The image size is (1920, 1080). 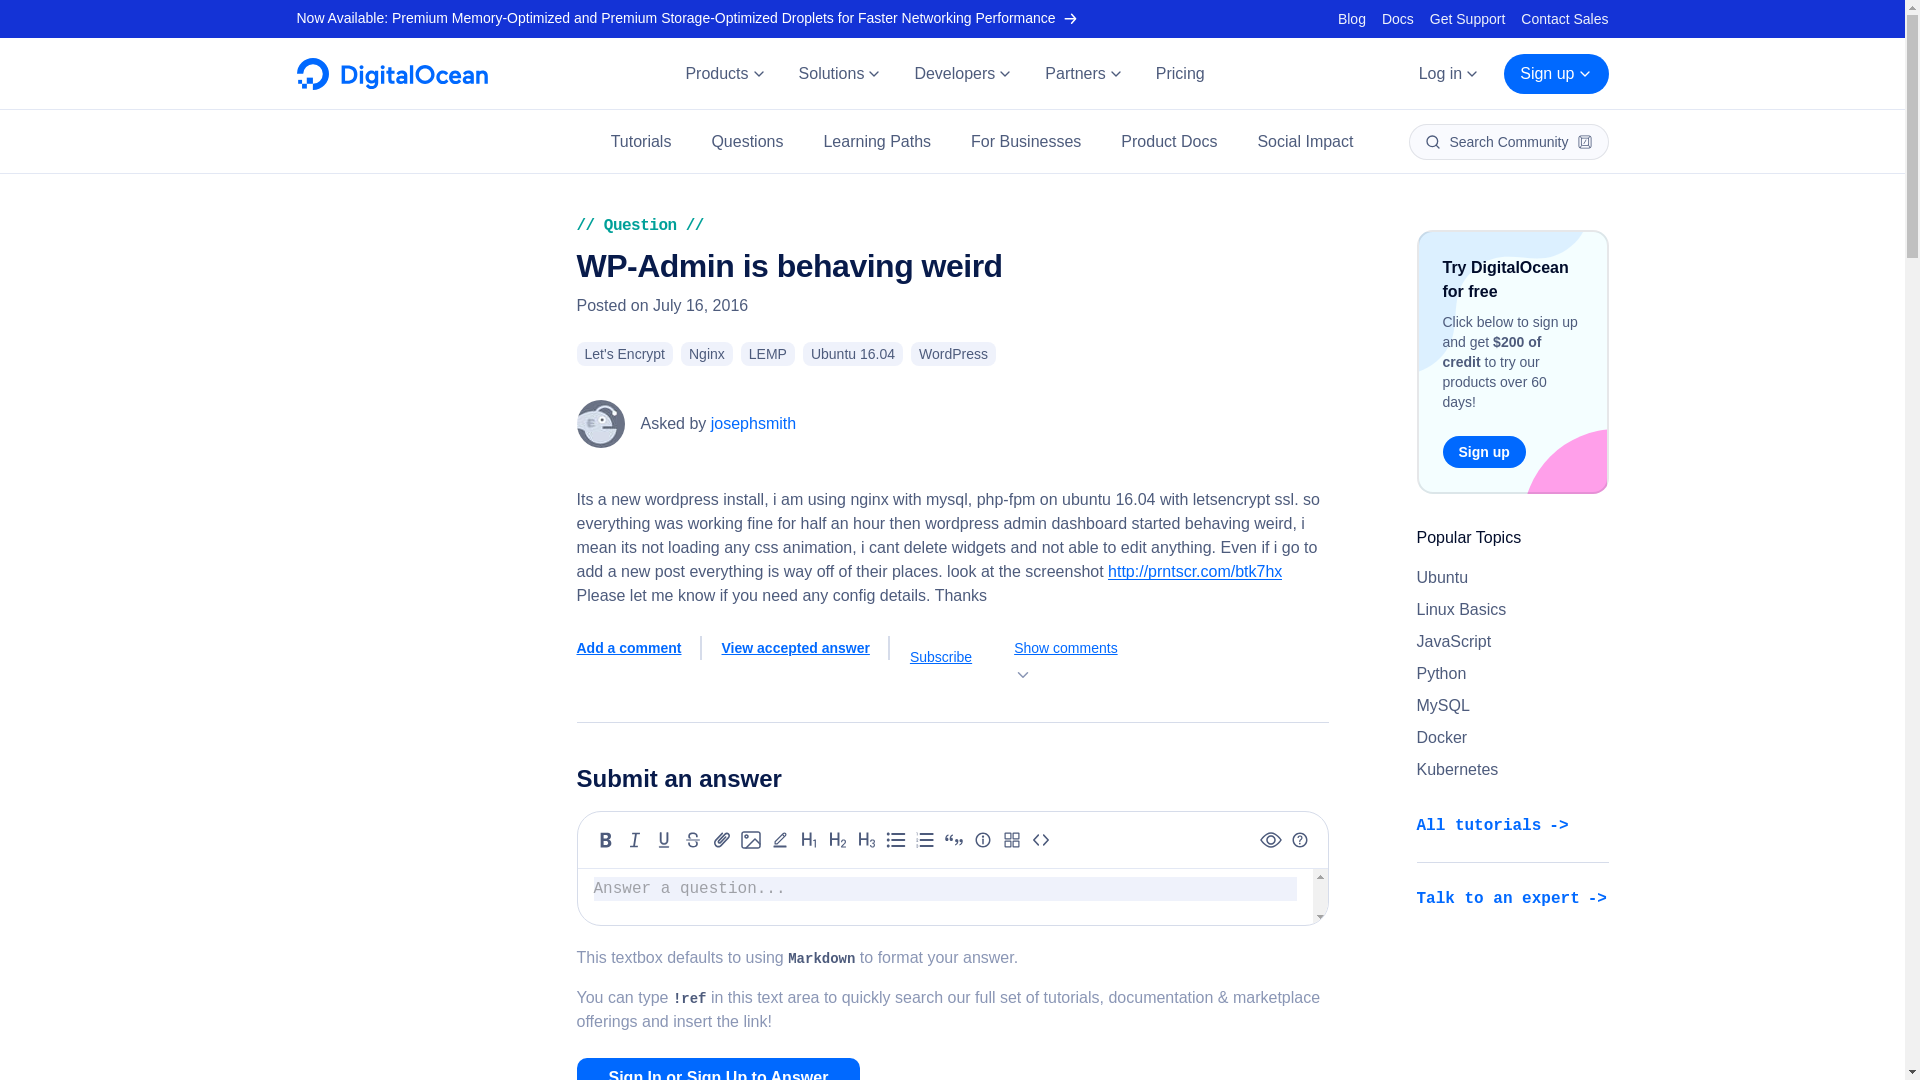 I want to click on Link, so click(x=722, y=840).